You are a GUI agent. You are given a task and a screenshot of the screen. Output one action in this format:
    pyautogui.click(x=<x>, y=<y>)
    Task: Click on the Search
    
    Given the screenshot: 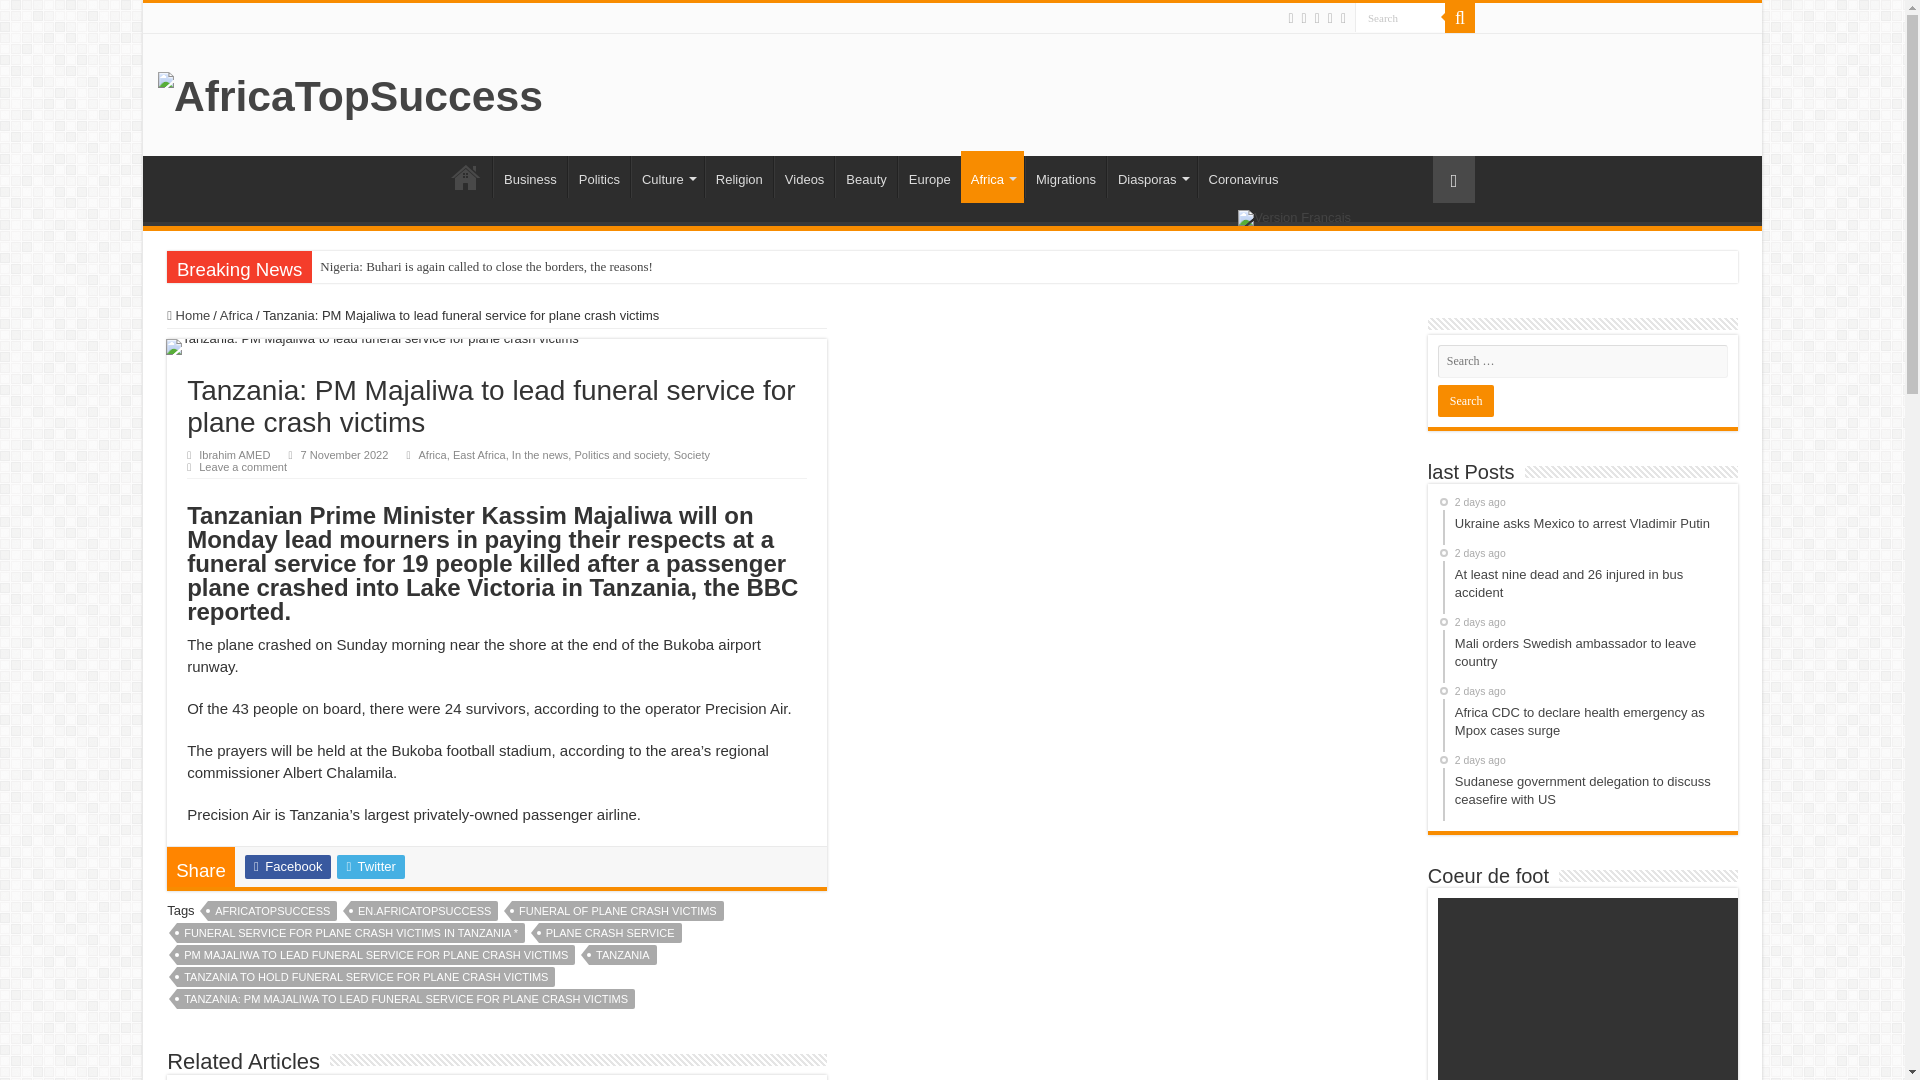 What is the action you would take?
    pyautogui.click(x=1460, y=18)
    